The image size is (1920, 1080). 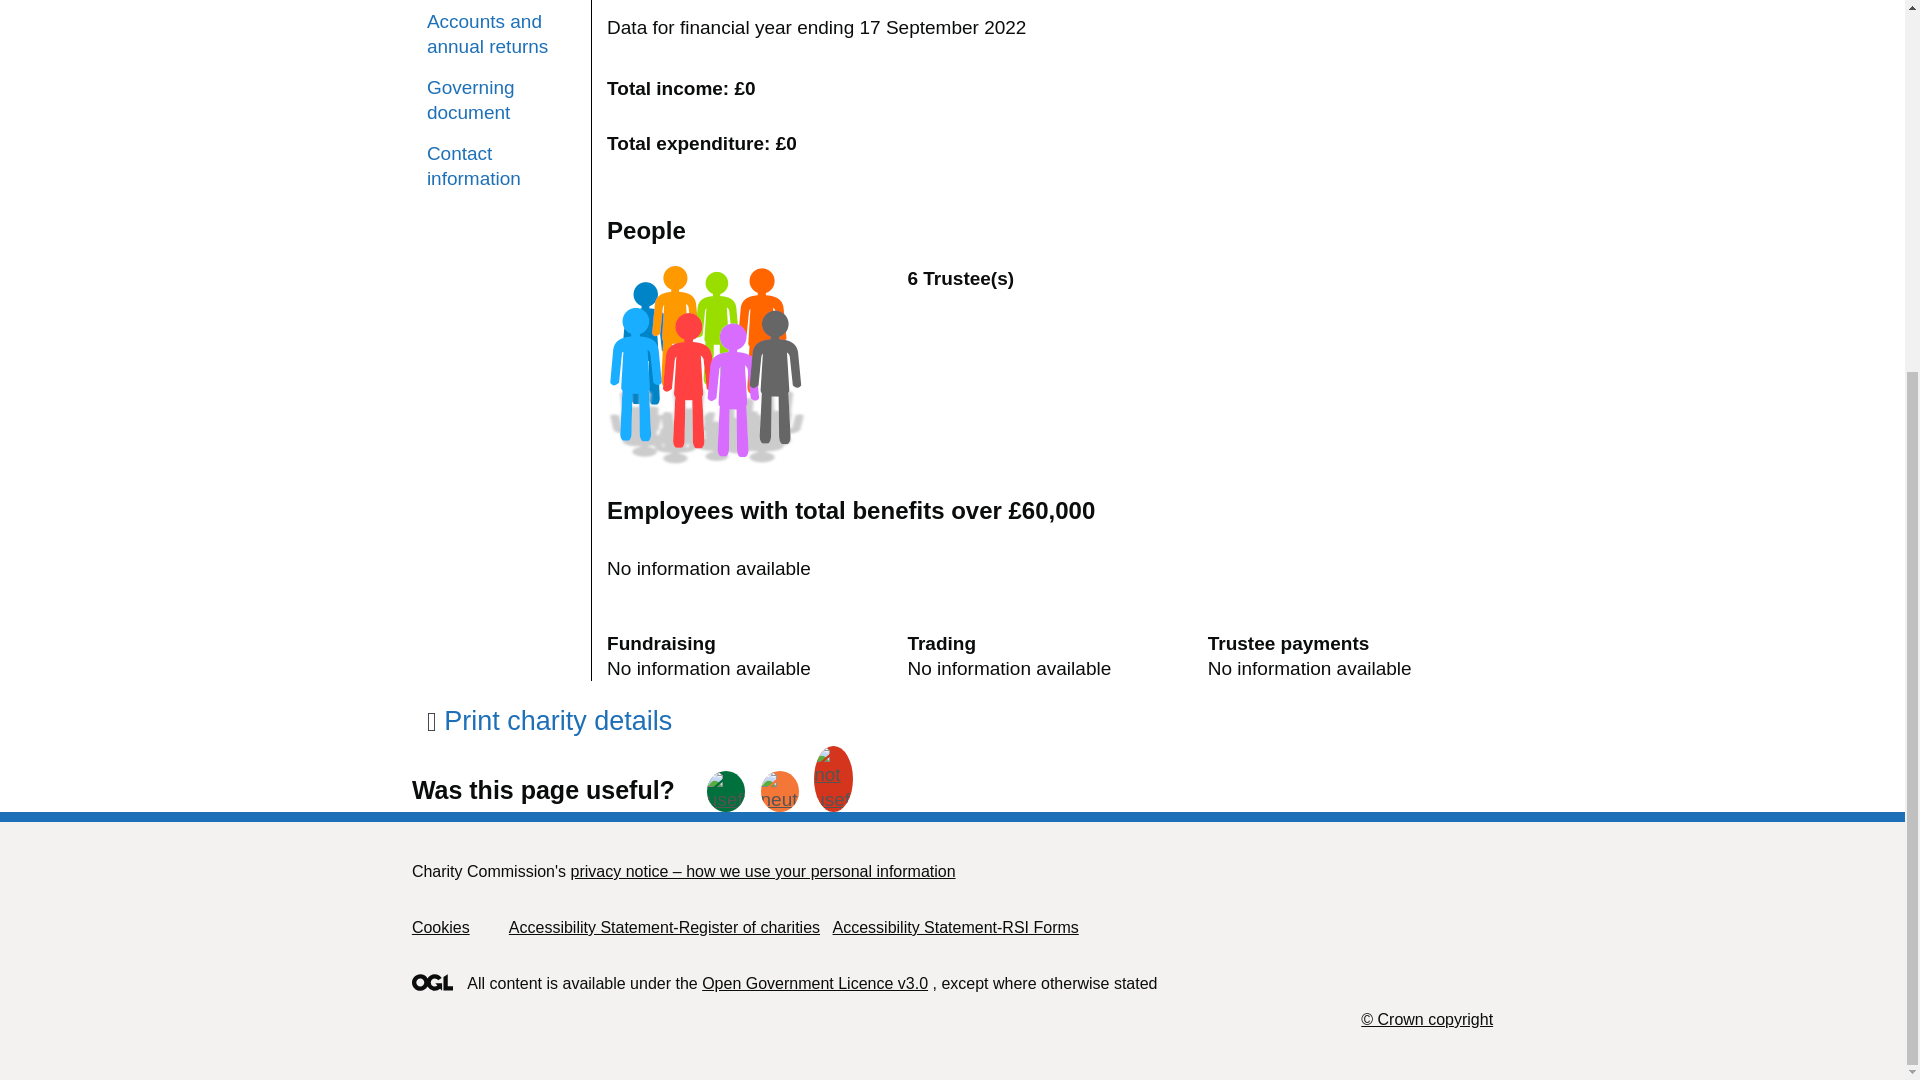 What do you see at coordinates (954, 928) in the screenshot?
I see `Accessibility Statement-RSI Forms` at bounding box center [954, 928].